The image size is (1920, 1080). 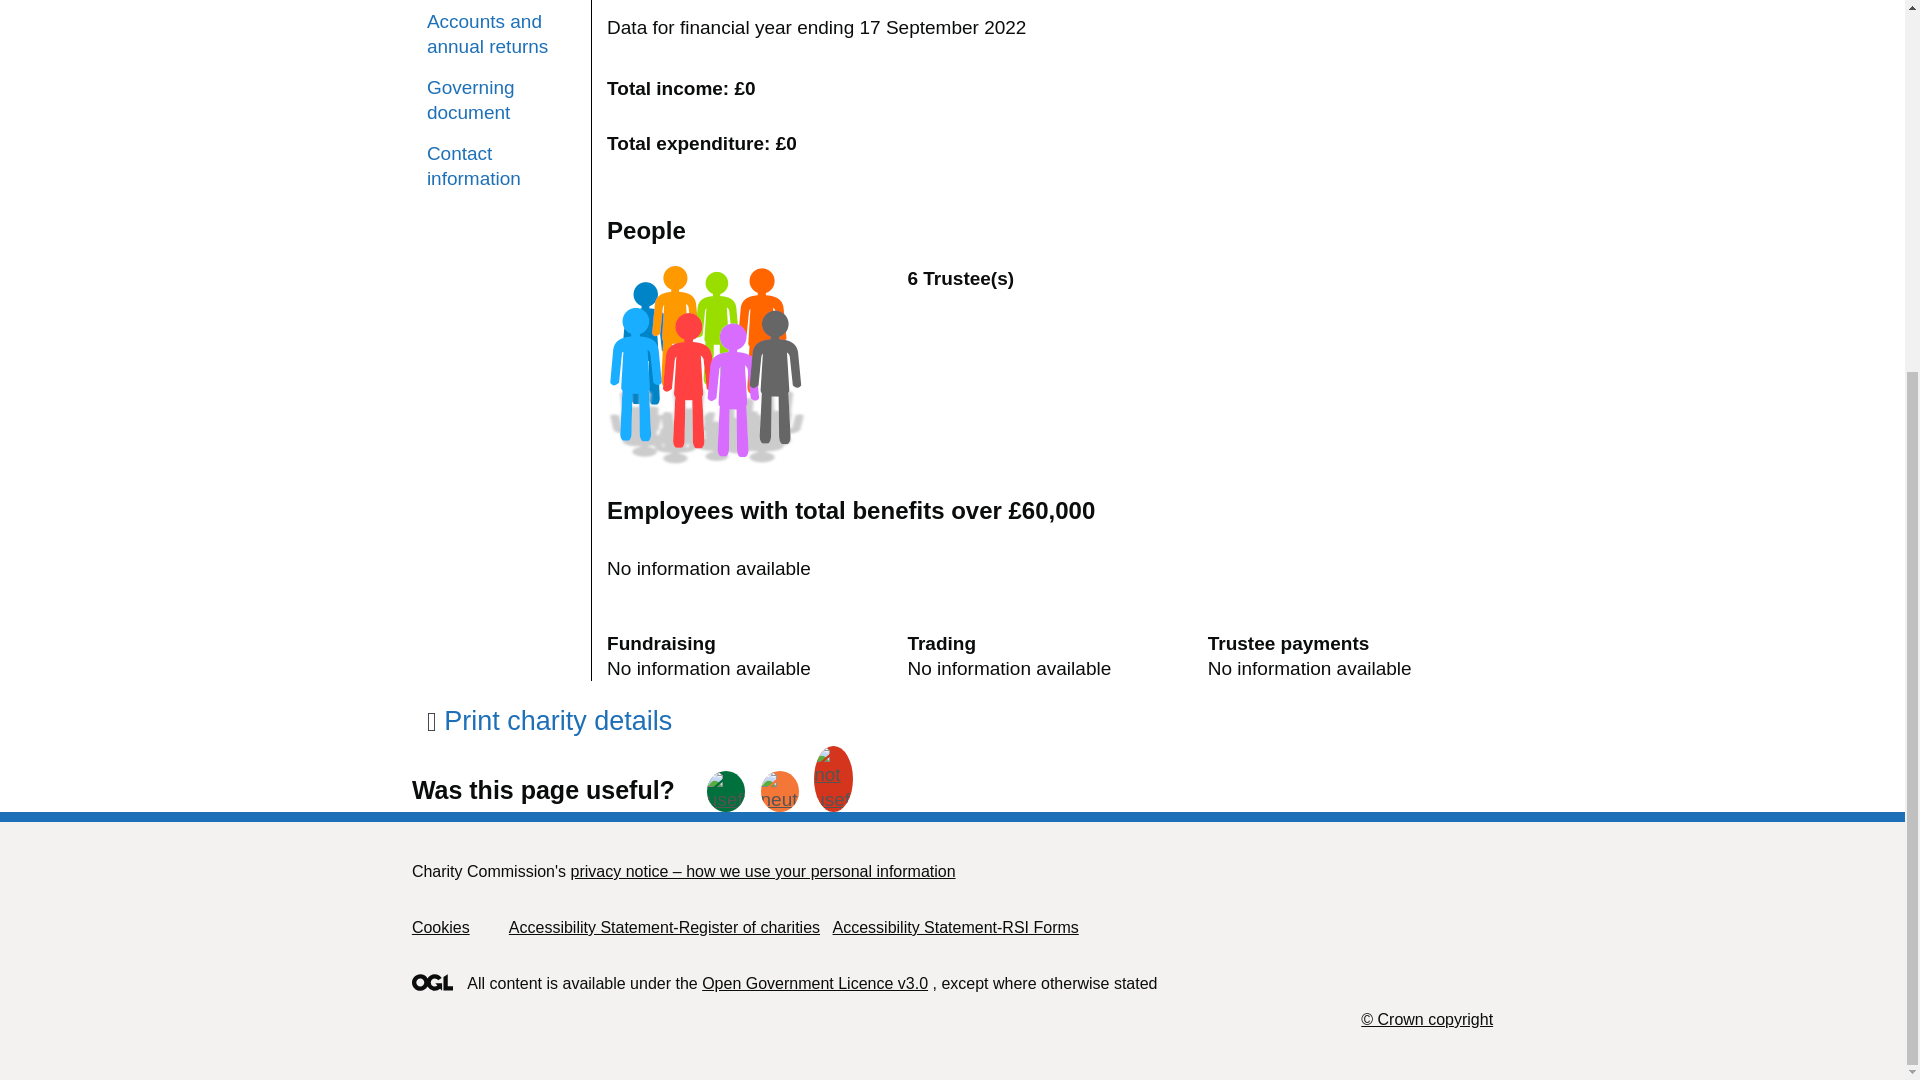 What do you see at coordinates (954, 928) in the screenshot?
I see `Accessibility Statement-RSI Forms` at bounding box center [954, 928].